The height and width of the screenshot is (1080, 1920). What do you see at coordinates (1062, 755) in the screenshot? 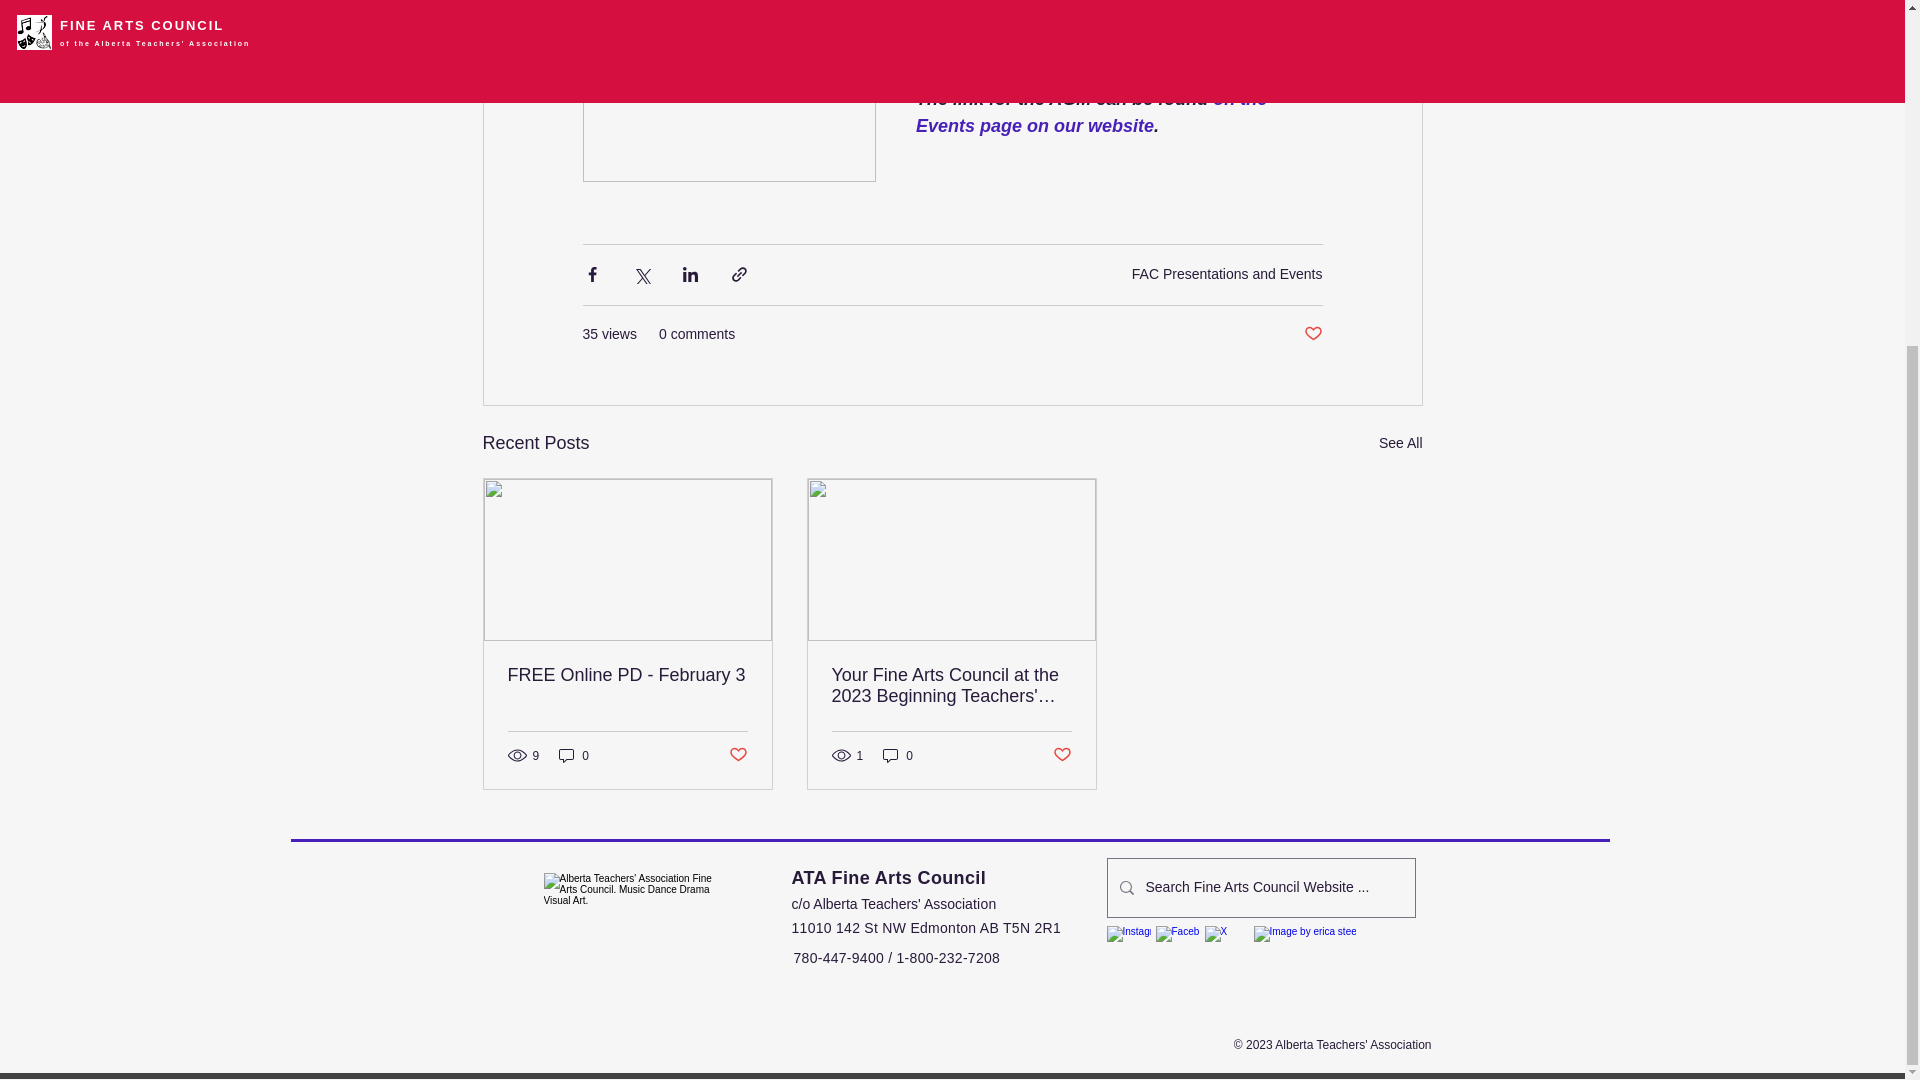
I see `Post not marked as liked` at bounding box center [1062, 755].